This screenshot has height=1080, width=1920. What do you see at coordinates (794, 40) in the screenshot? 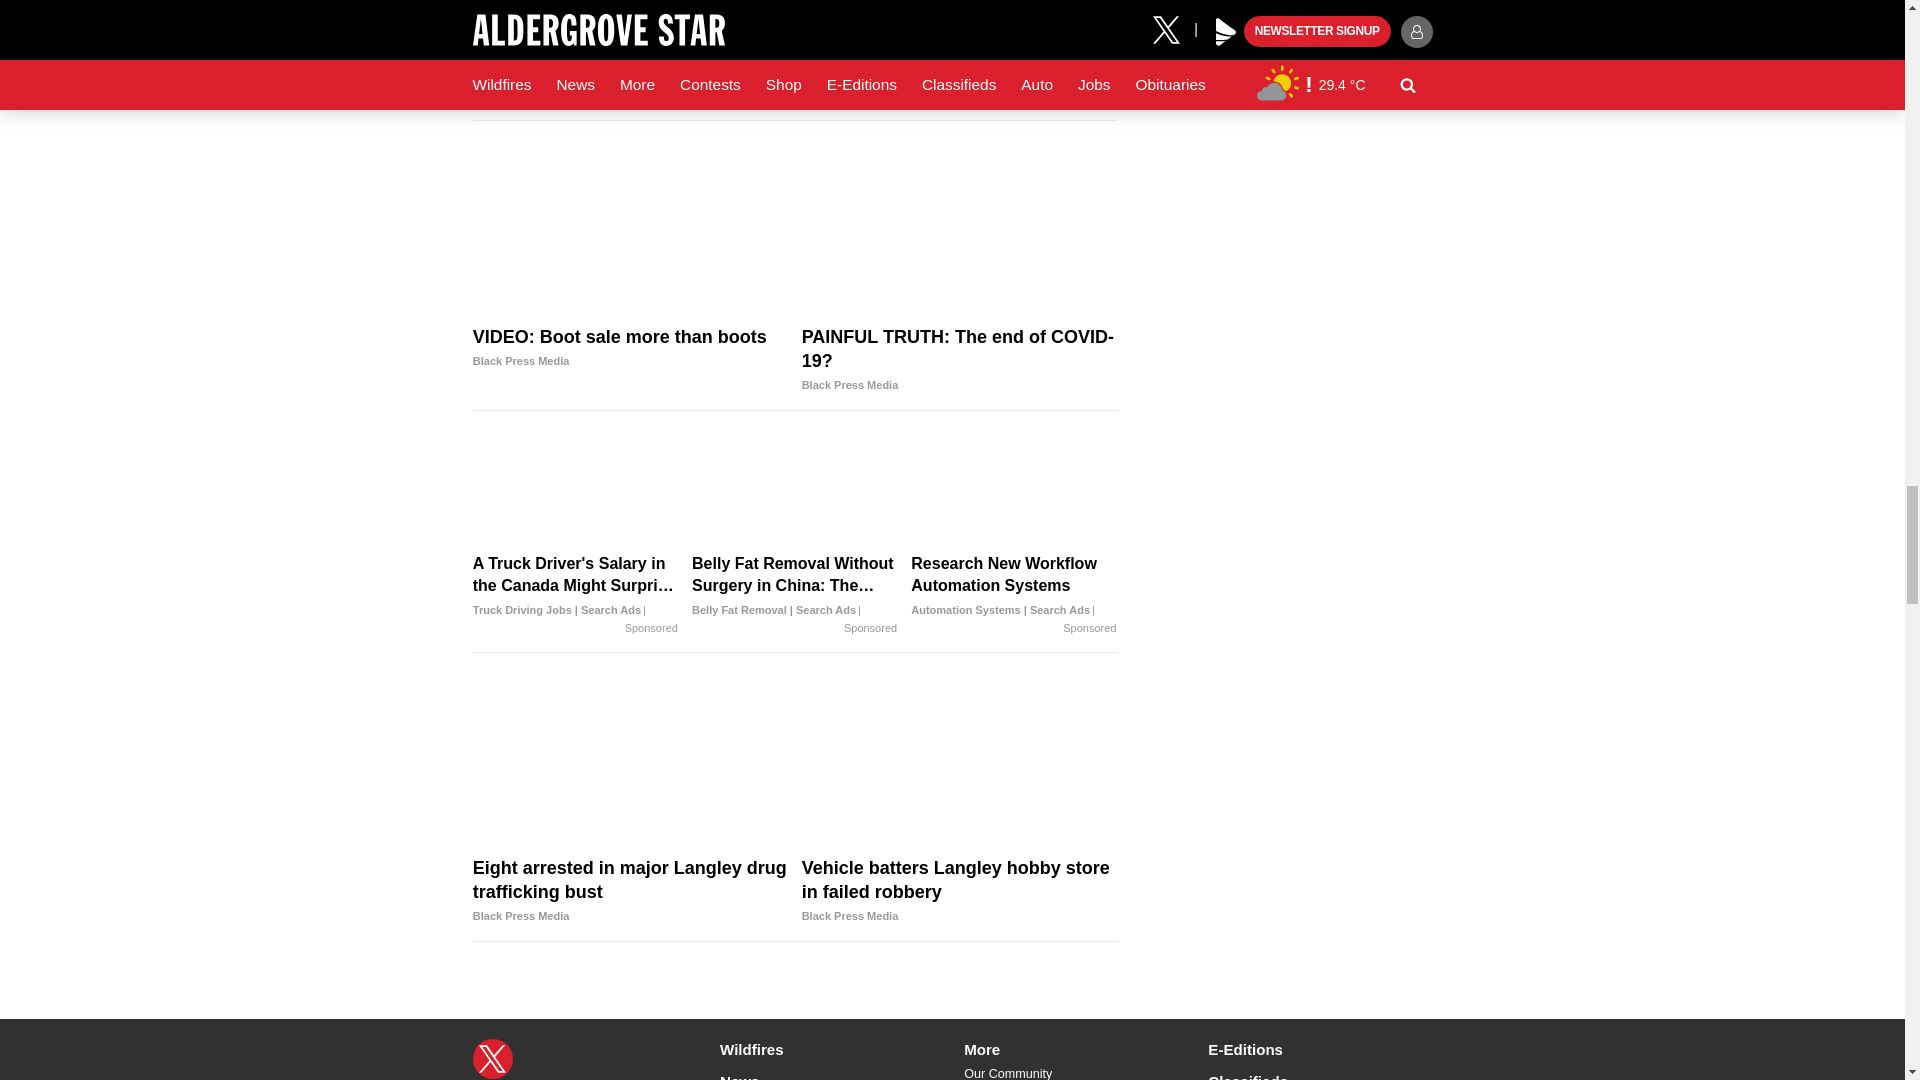
I see `"Description: Play this game for free. No Installation."` at bounding box center [794, 40].